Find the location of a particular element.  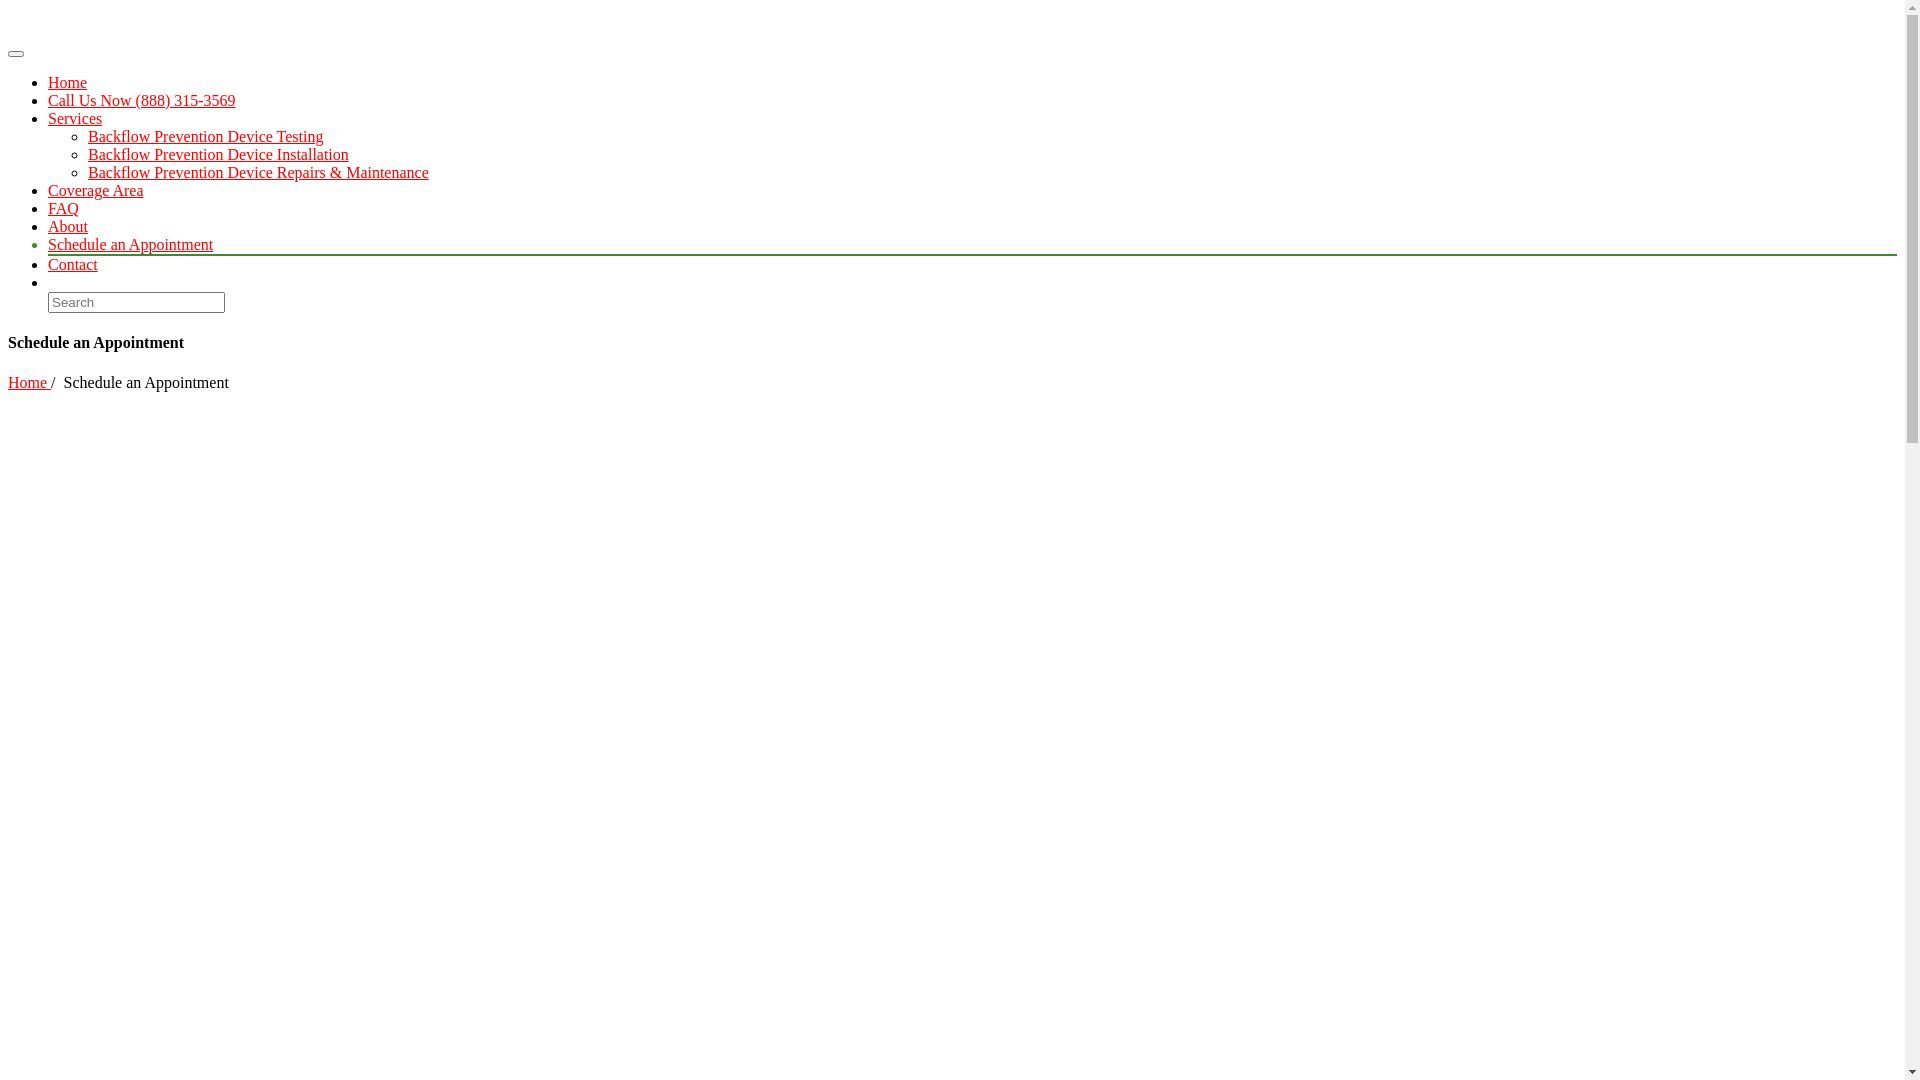

Backflow Prevention Device Installation is located at coordinates (218, 154).